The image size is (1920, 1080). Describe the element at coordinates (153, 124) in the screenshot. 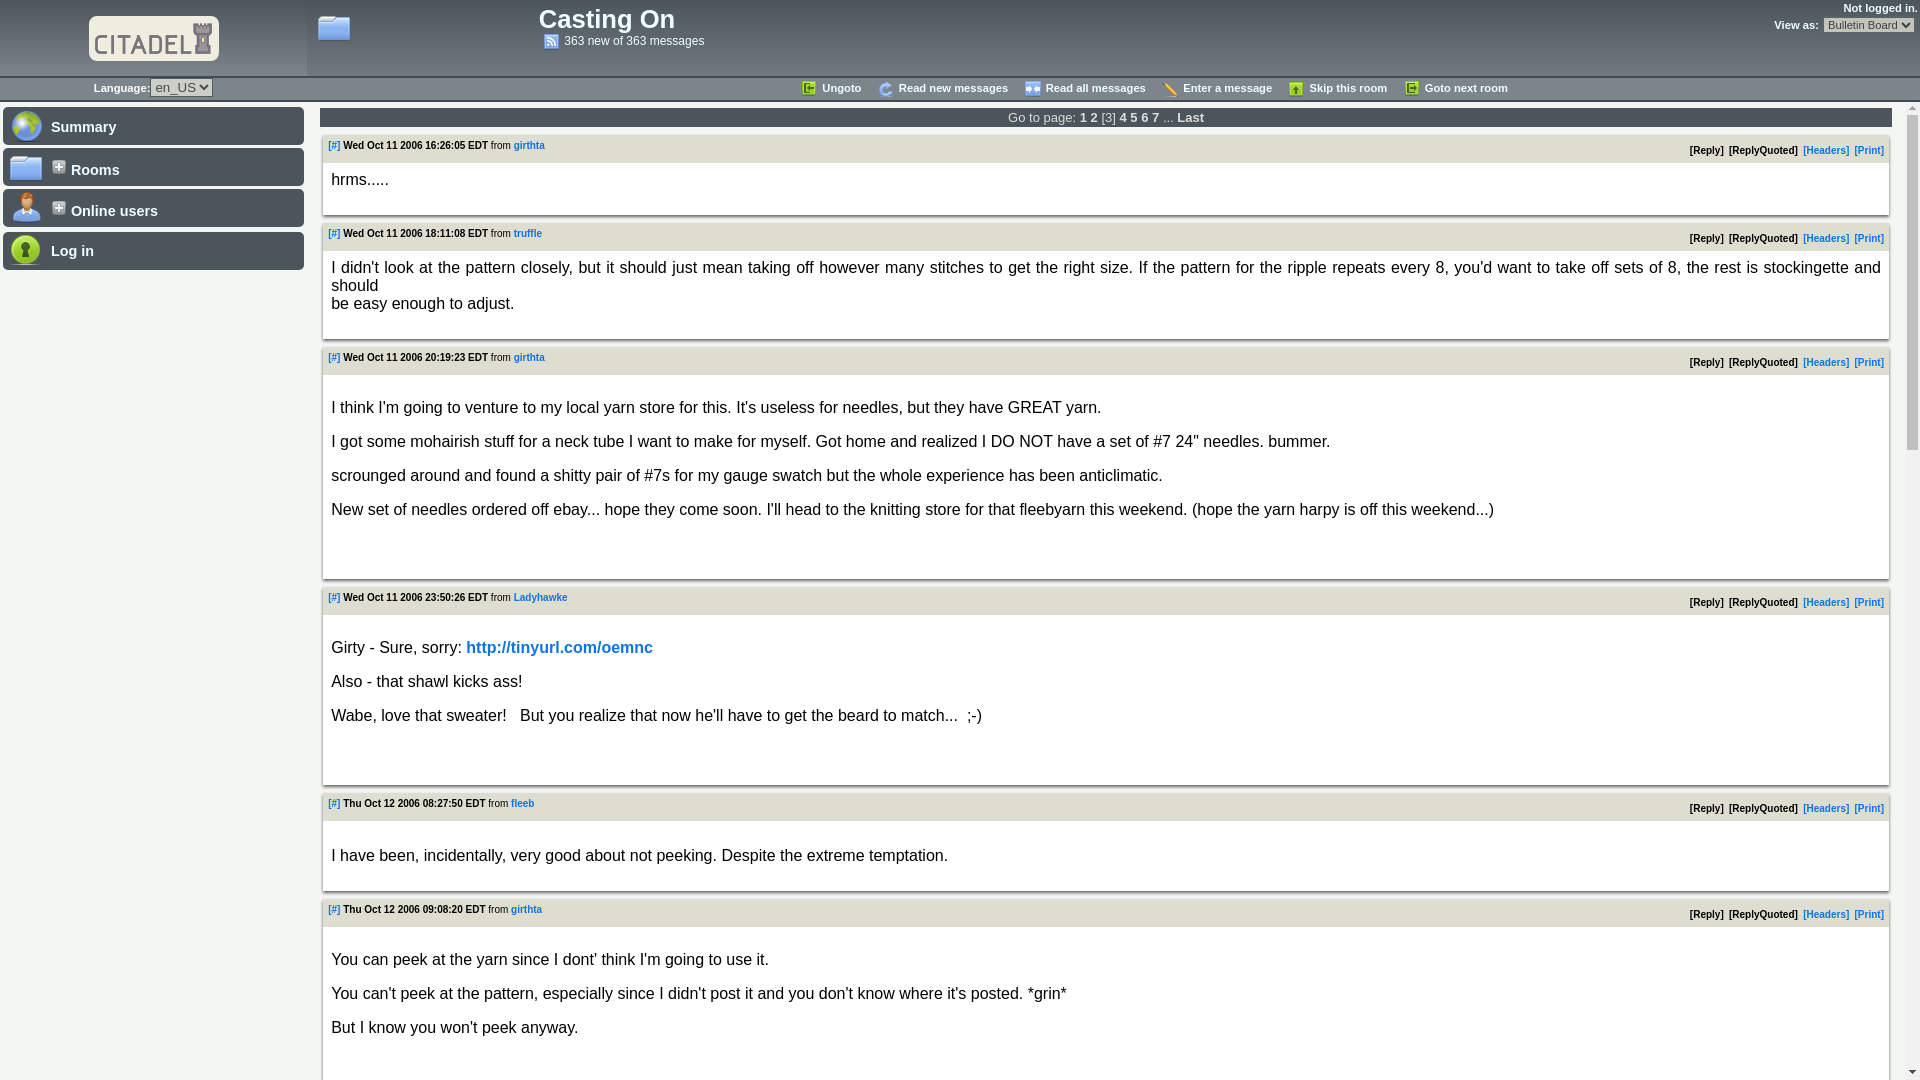

I see `Your summary page` at that location.